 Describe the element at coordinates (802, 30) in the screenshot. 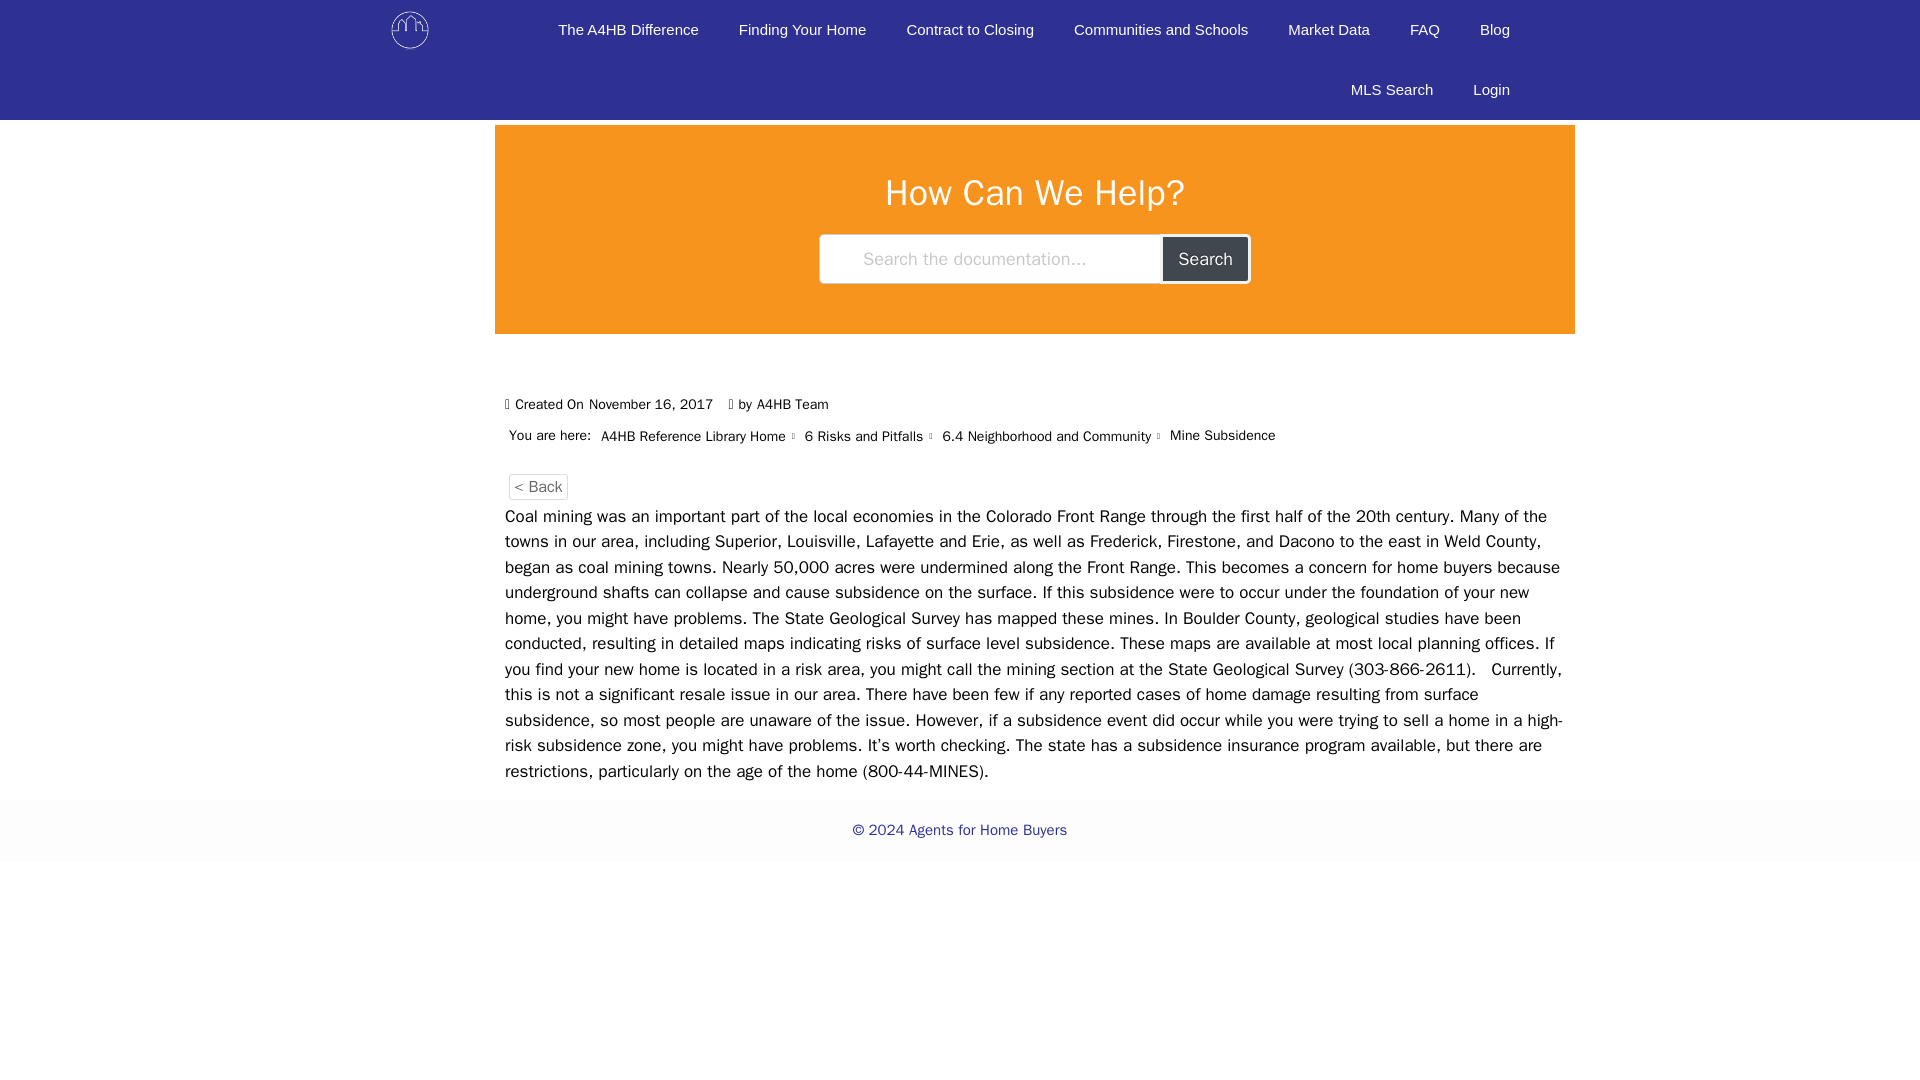

I see `First you have to find a house you want to buy` at that location.